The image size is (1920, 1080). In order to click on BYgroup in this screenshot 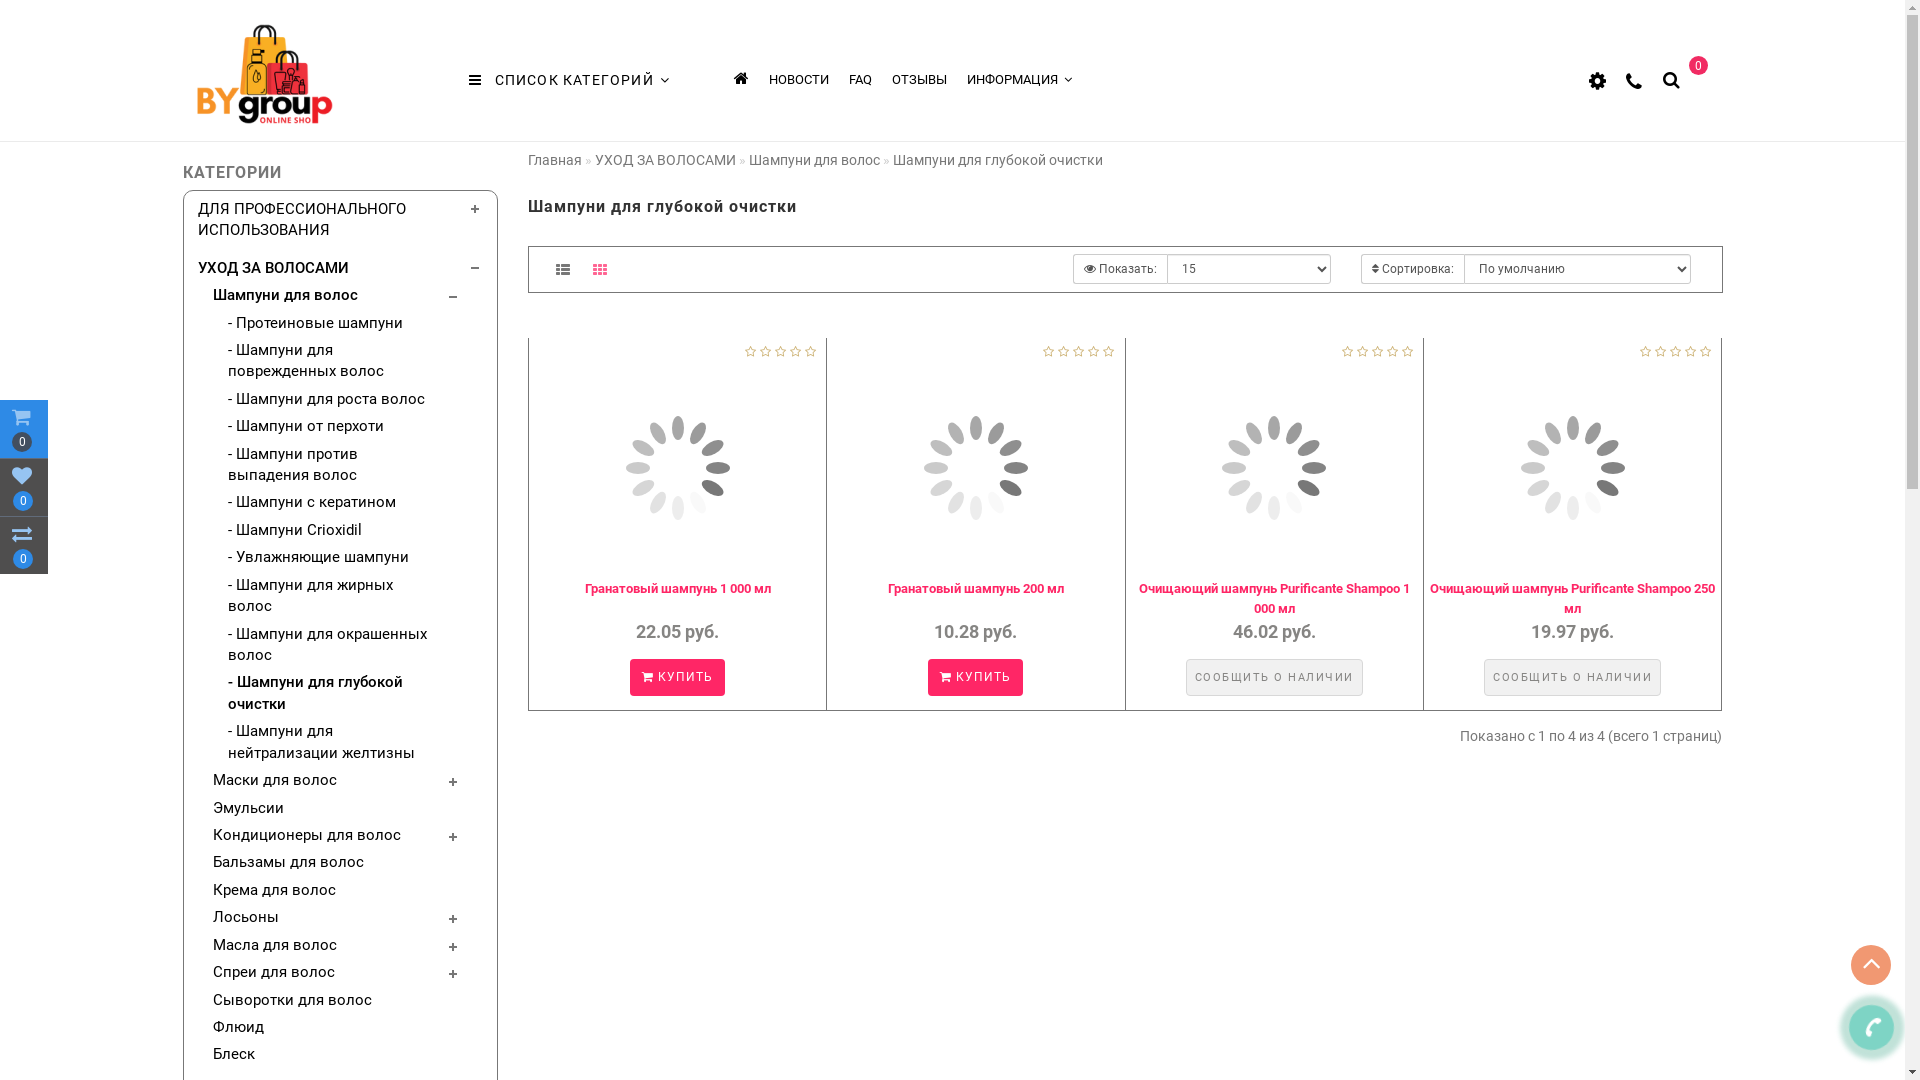, I will do `click(264, 74)`.